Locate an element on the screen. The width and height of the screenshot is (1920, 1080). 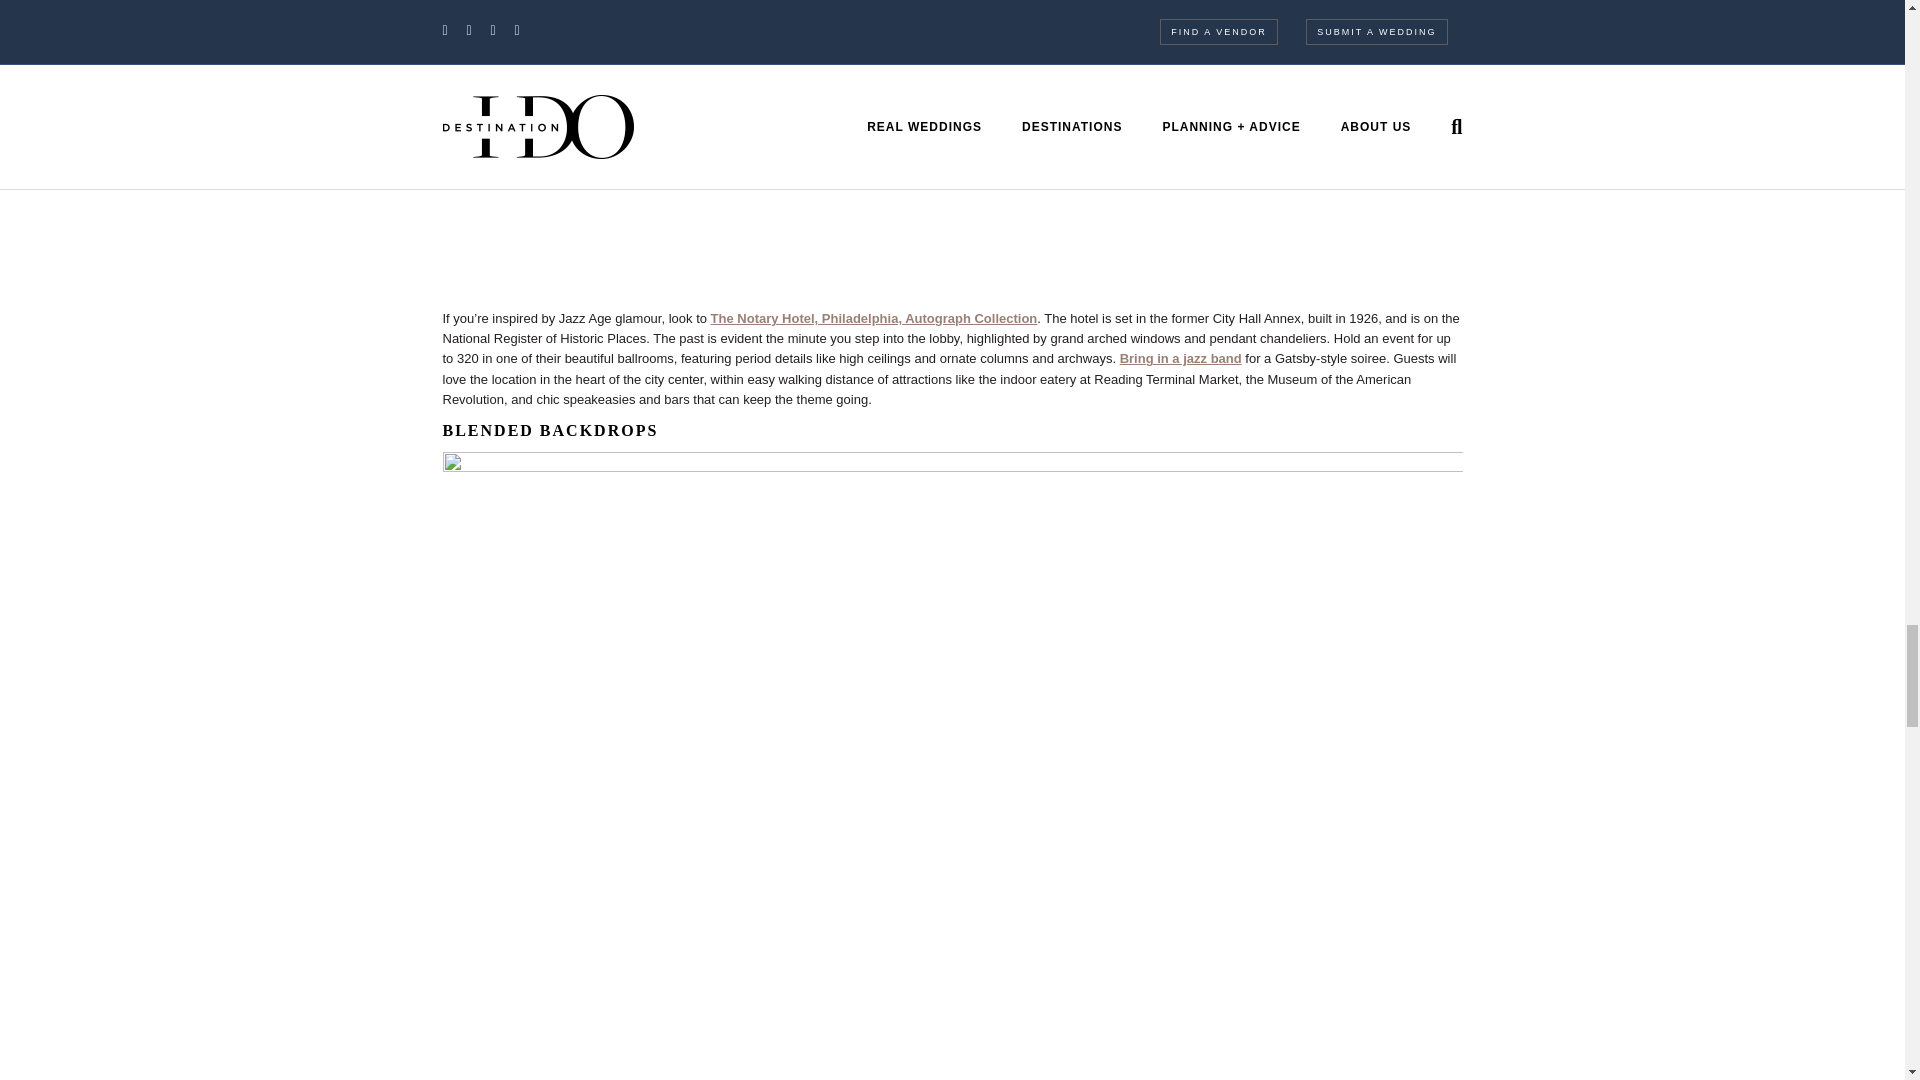
The Notary Hotel, Philadelphia, Autograph Collection is located at coordinates (874, 318).